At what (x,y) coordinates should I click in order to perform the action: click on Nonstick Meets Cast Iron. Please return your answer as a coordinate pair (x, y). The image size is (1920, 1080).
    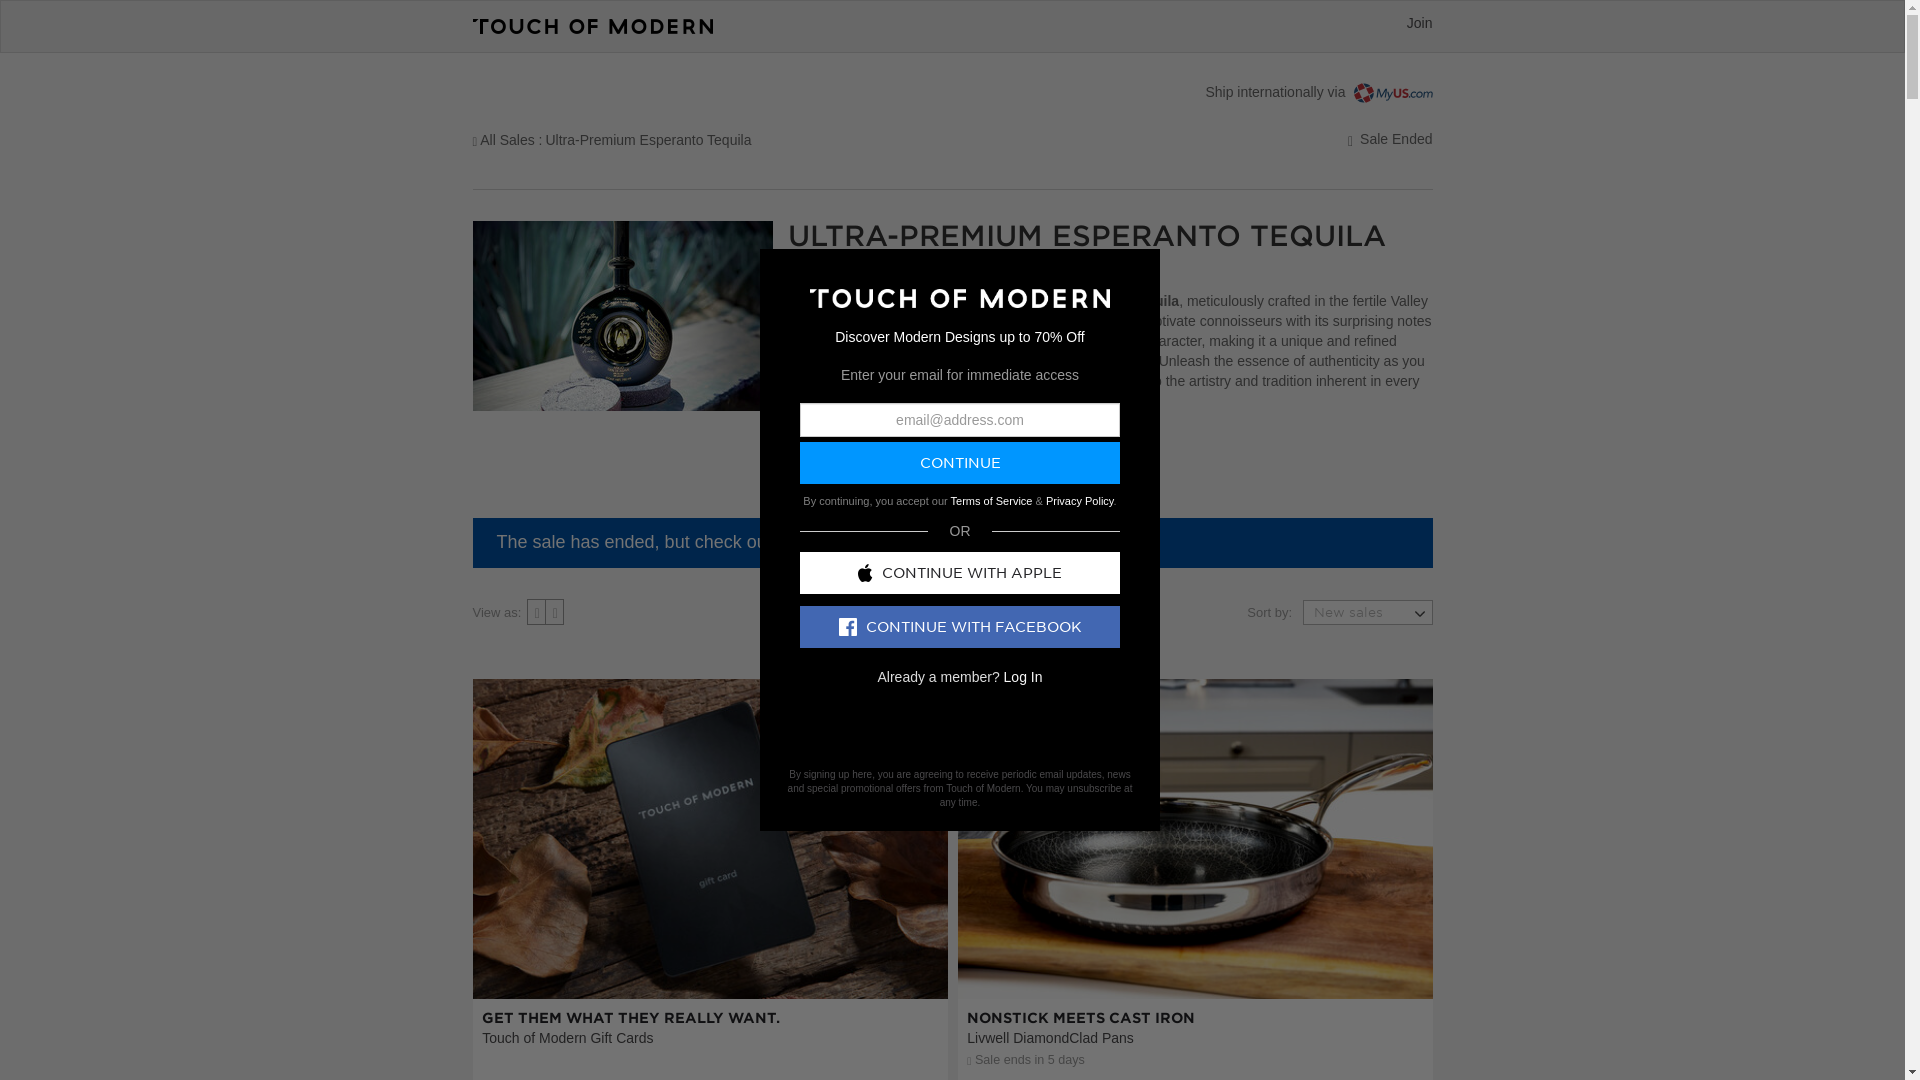
    Looking at the image, I should click on (1318, 92).